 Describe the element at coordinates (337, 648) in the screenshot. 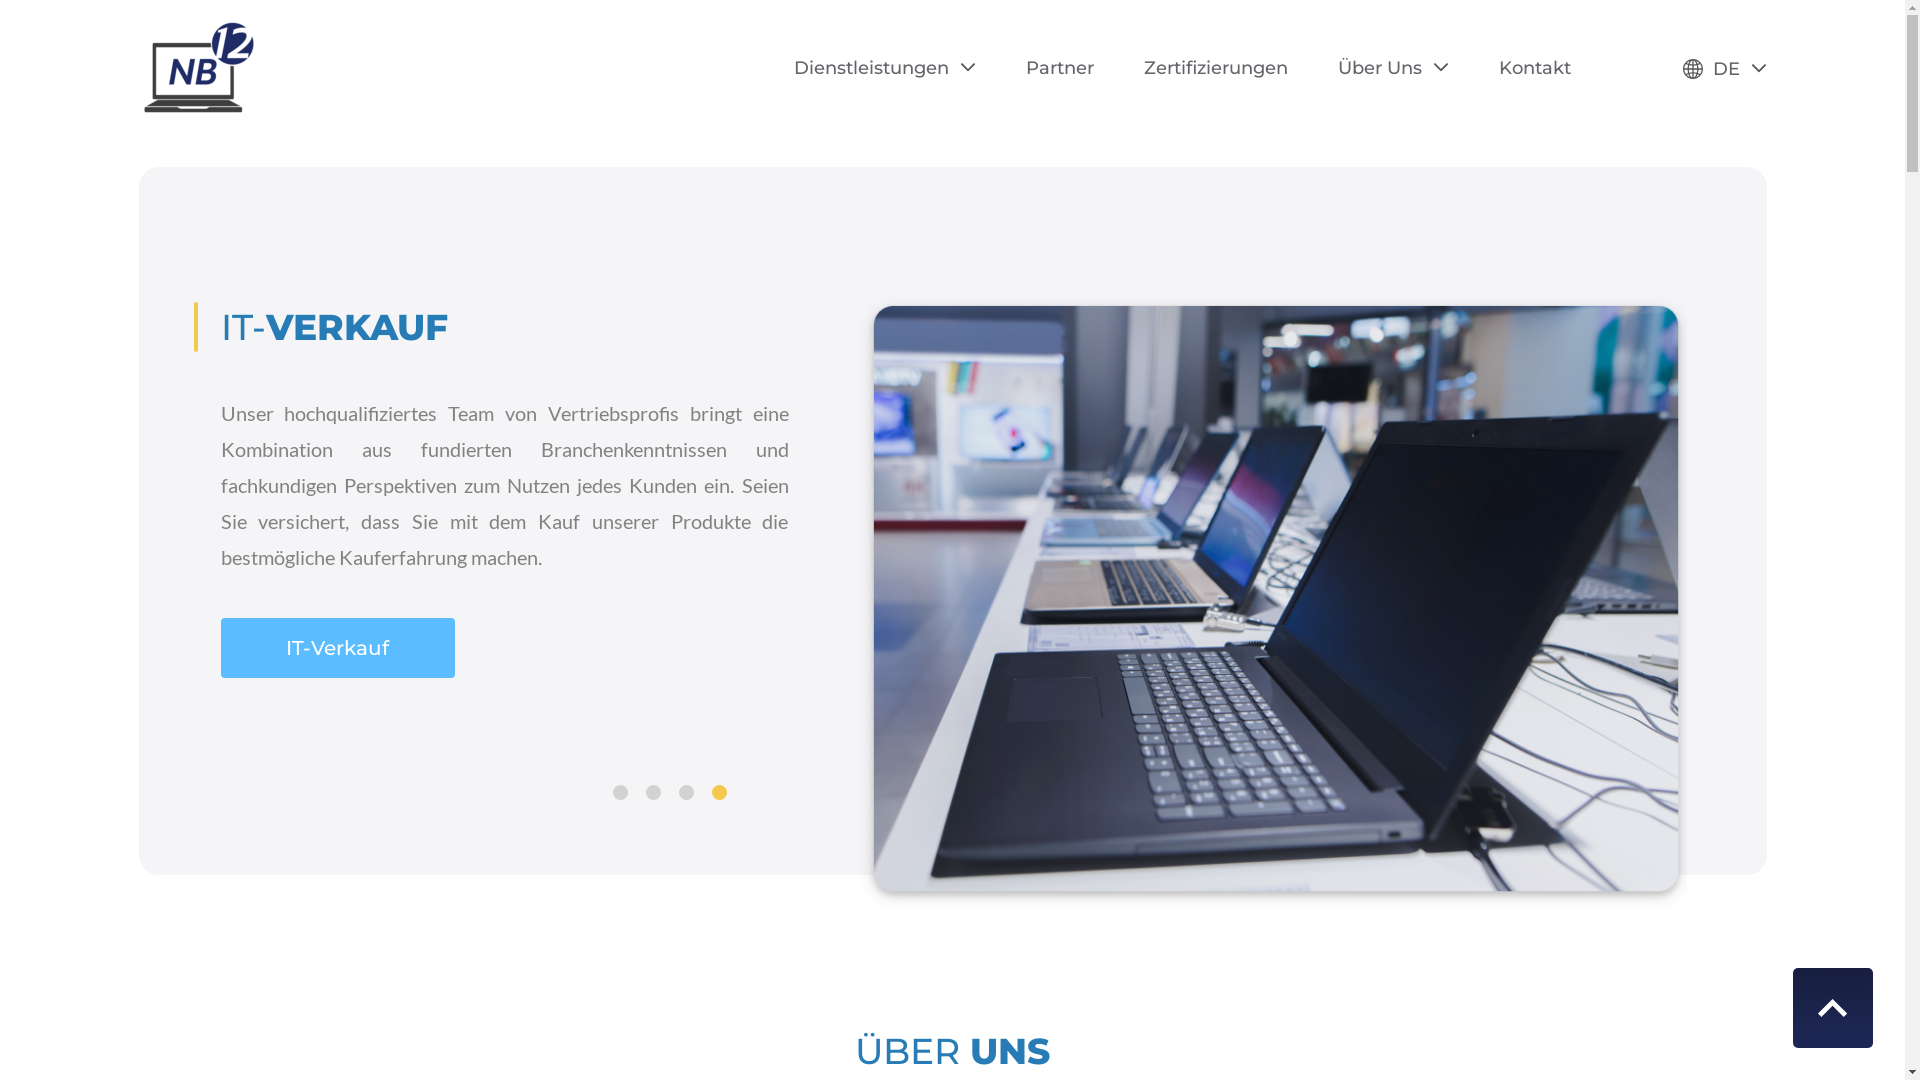

I see `IT-Ankauf` at that location.